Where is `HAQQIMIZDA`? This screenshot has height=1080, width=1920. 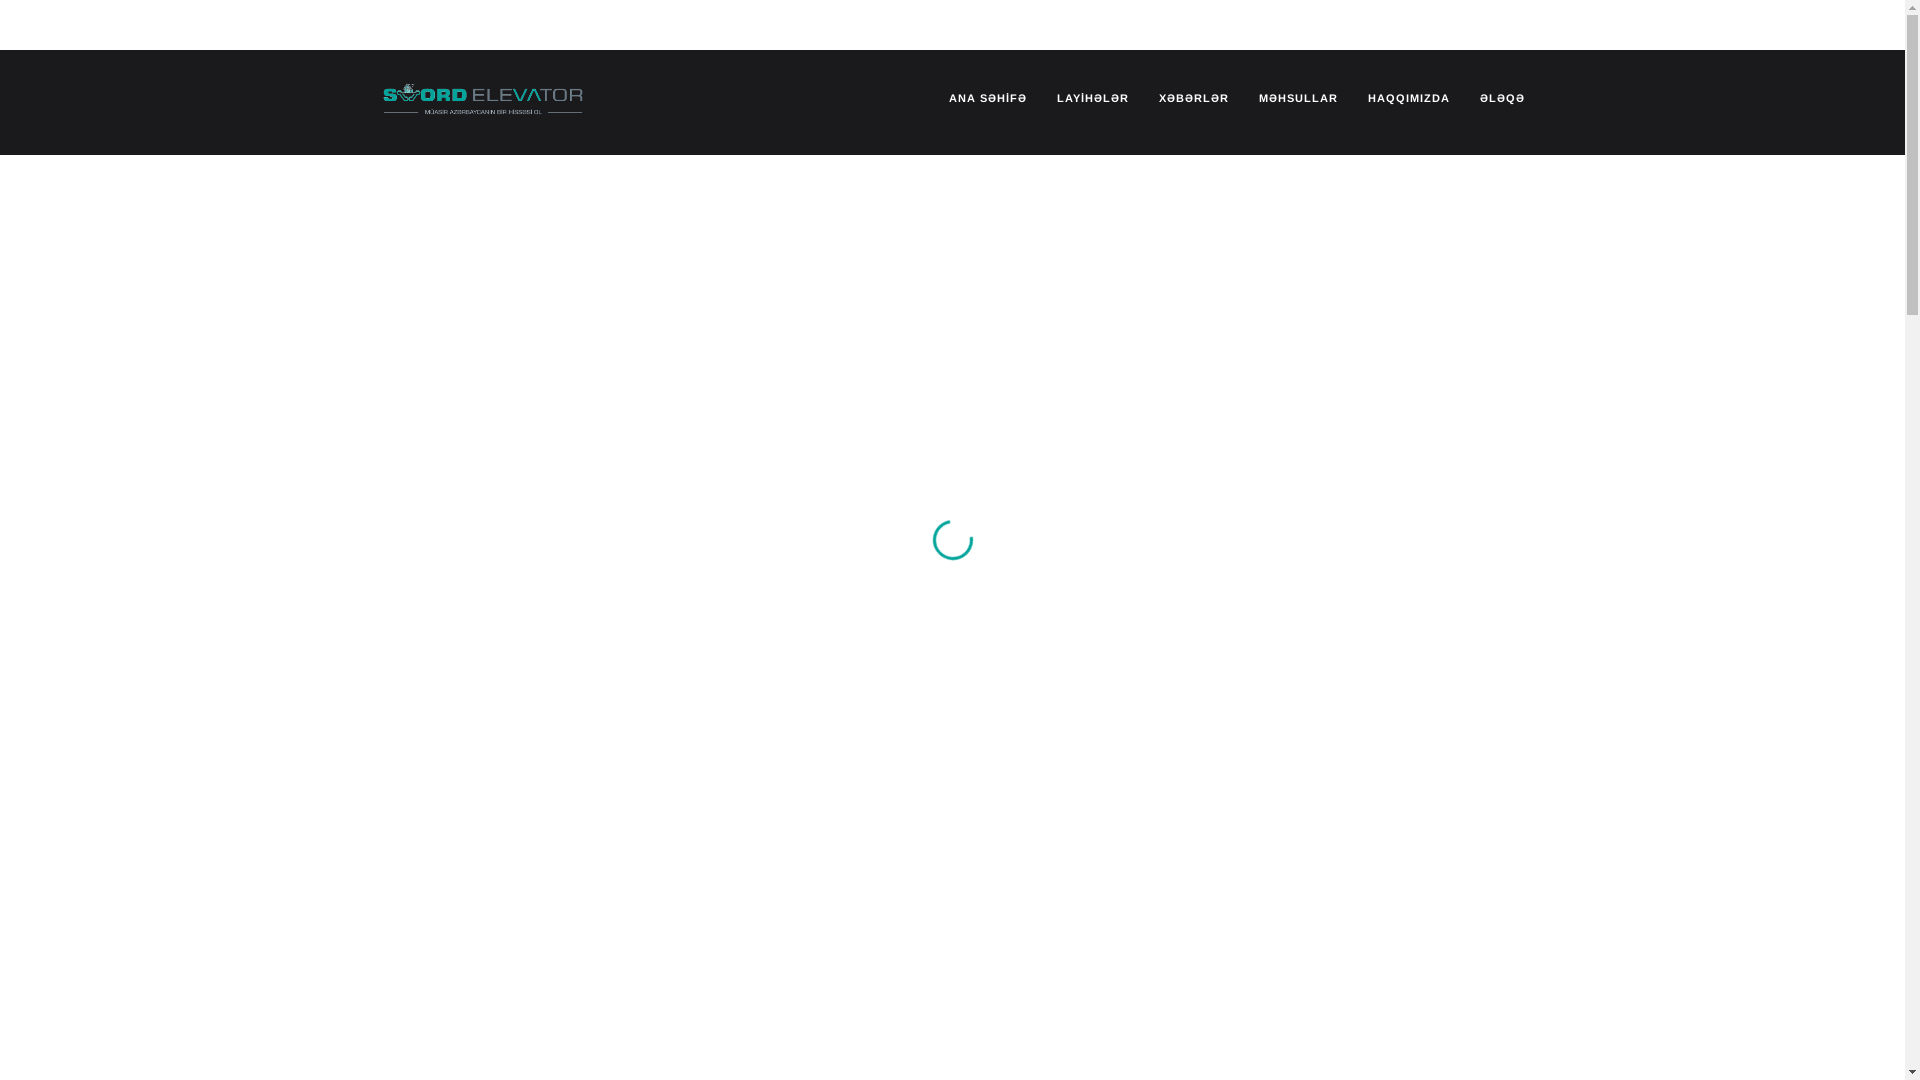 HAQQIMIZDA is located at coordinates (1408, 98).